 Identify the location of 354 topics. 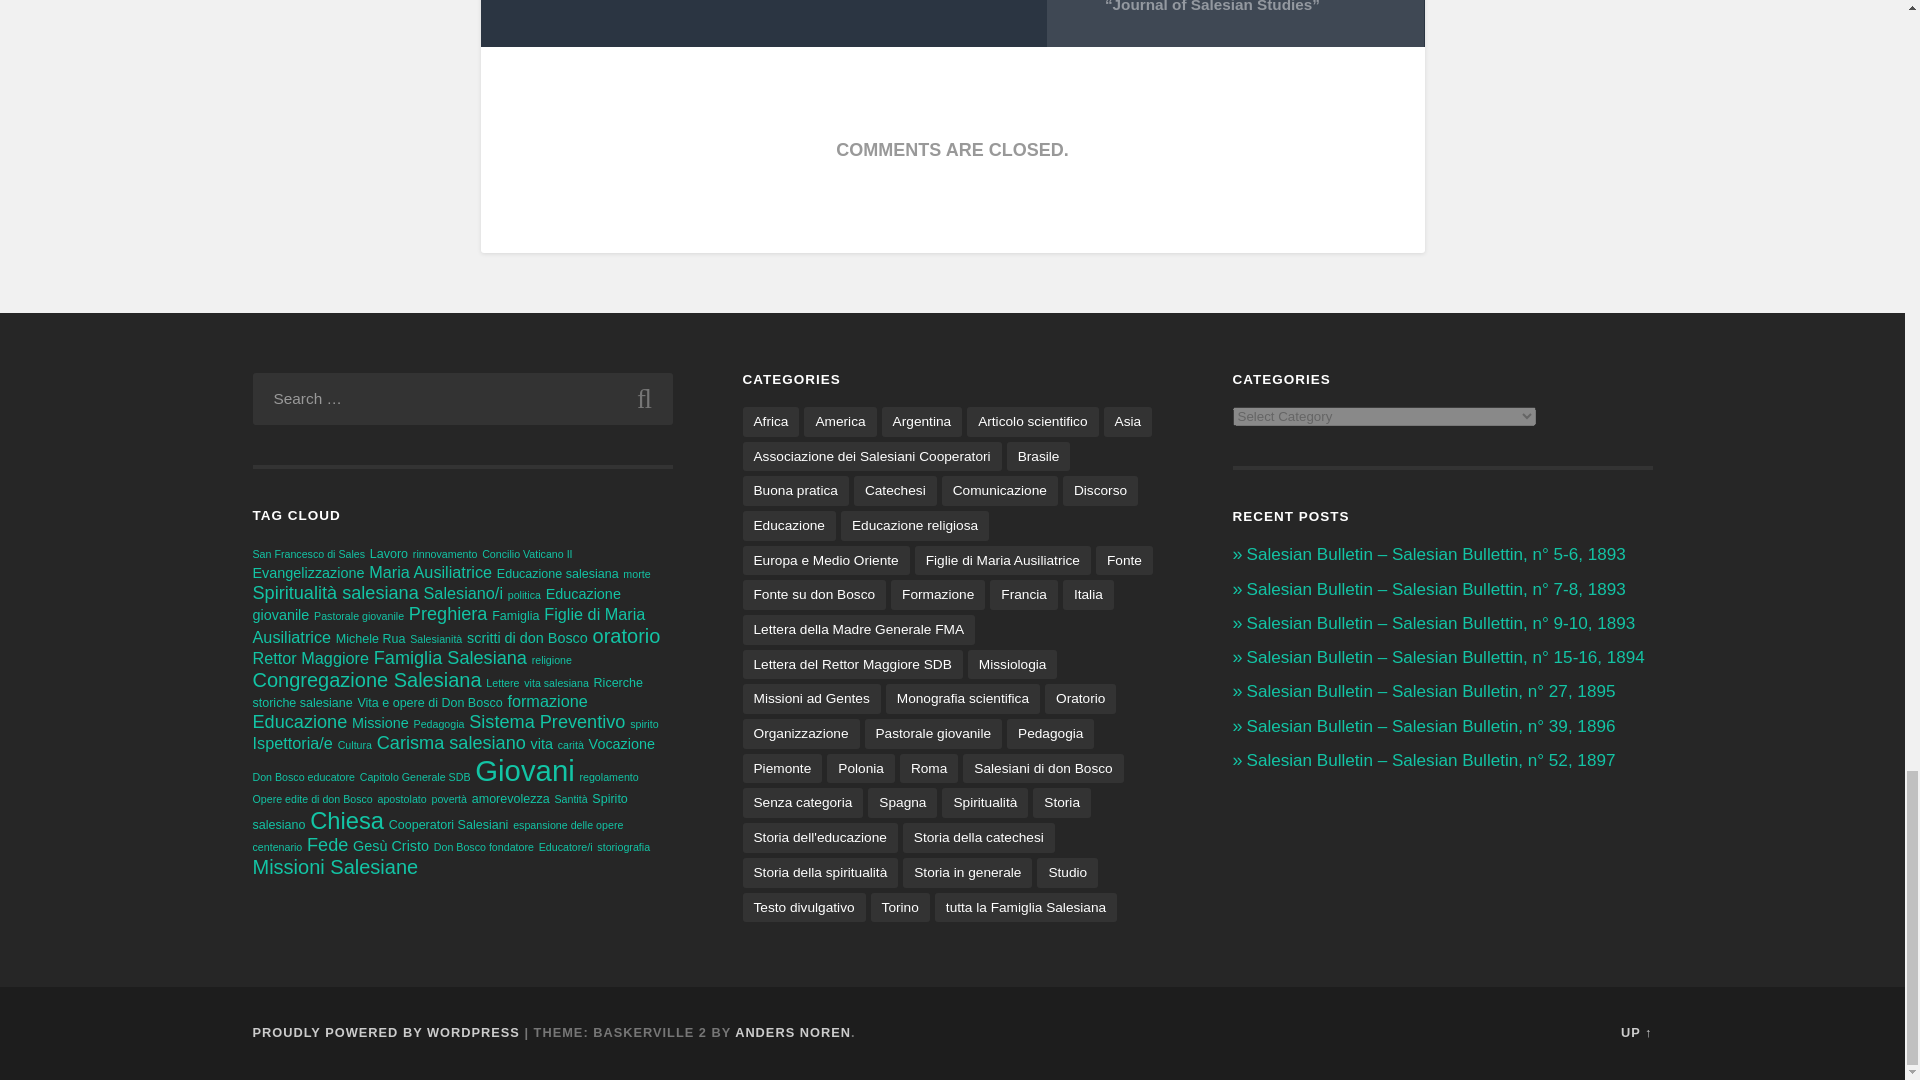
(430, 572).